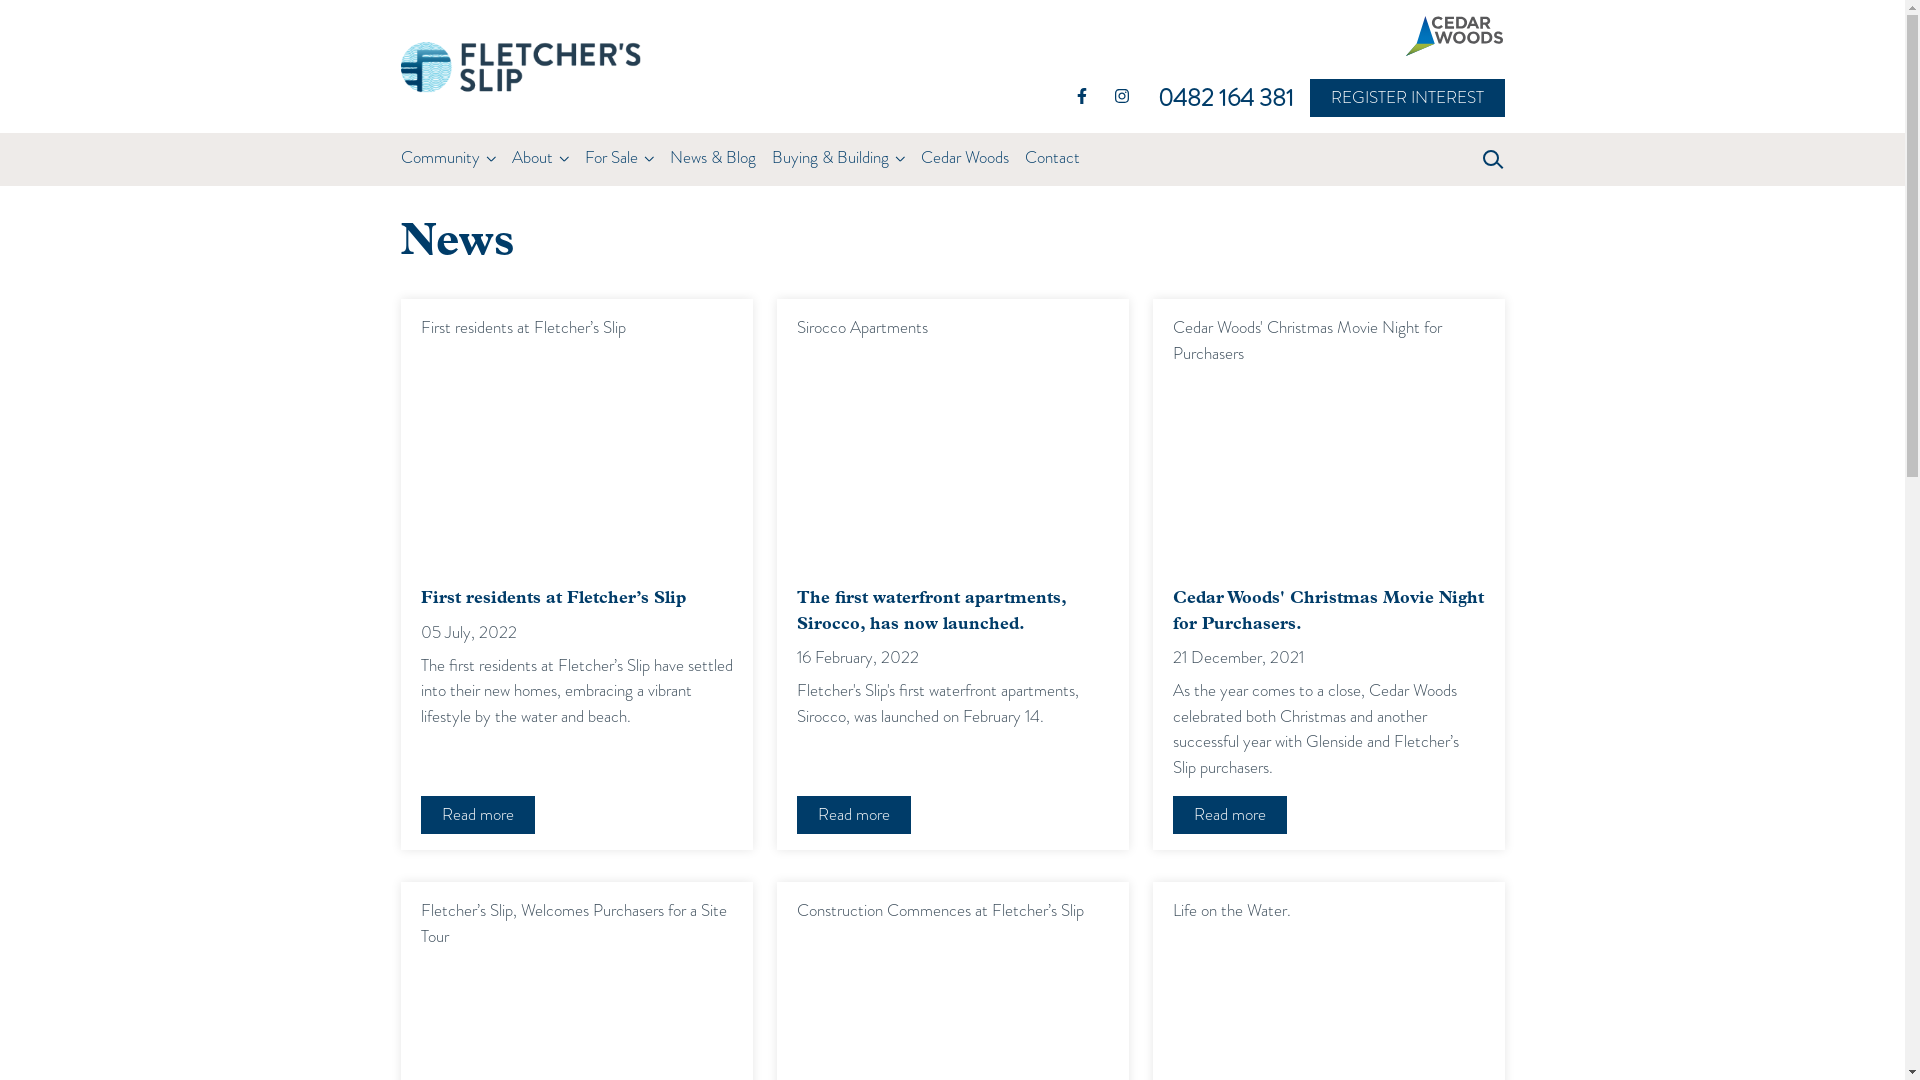  What do you see at coordinates (920, 1028) in the screenshot?
I see `Disclaimer` at bounding box center [920, 1028].